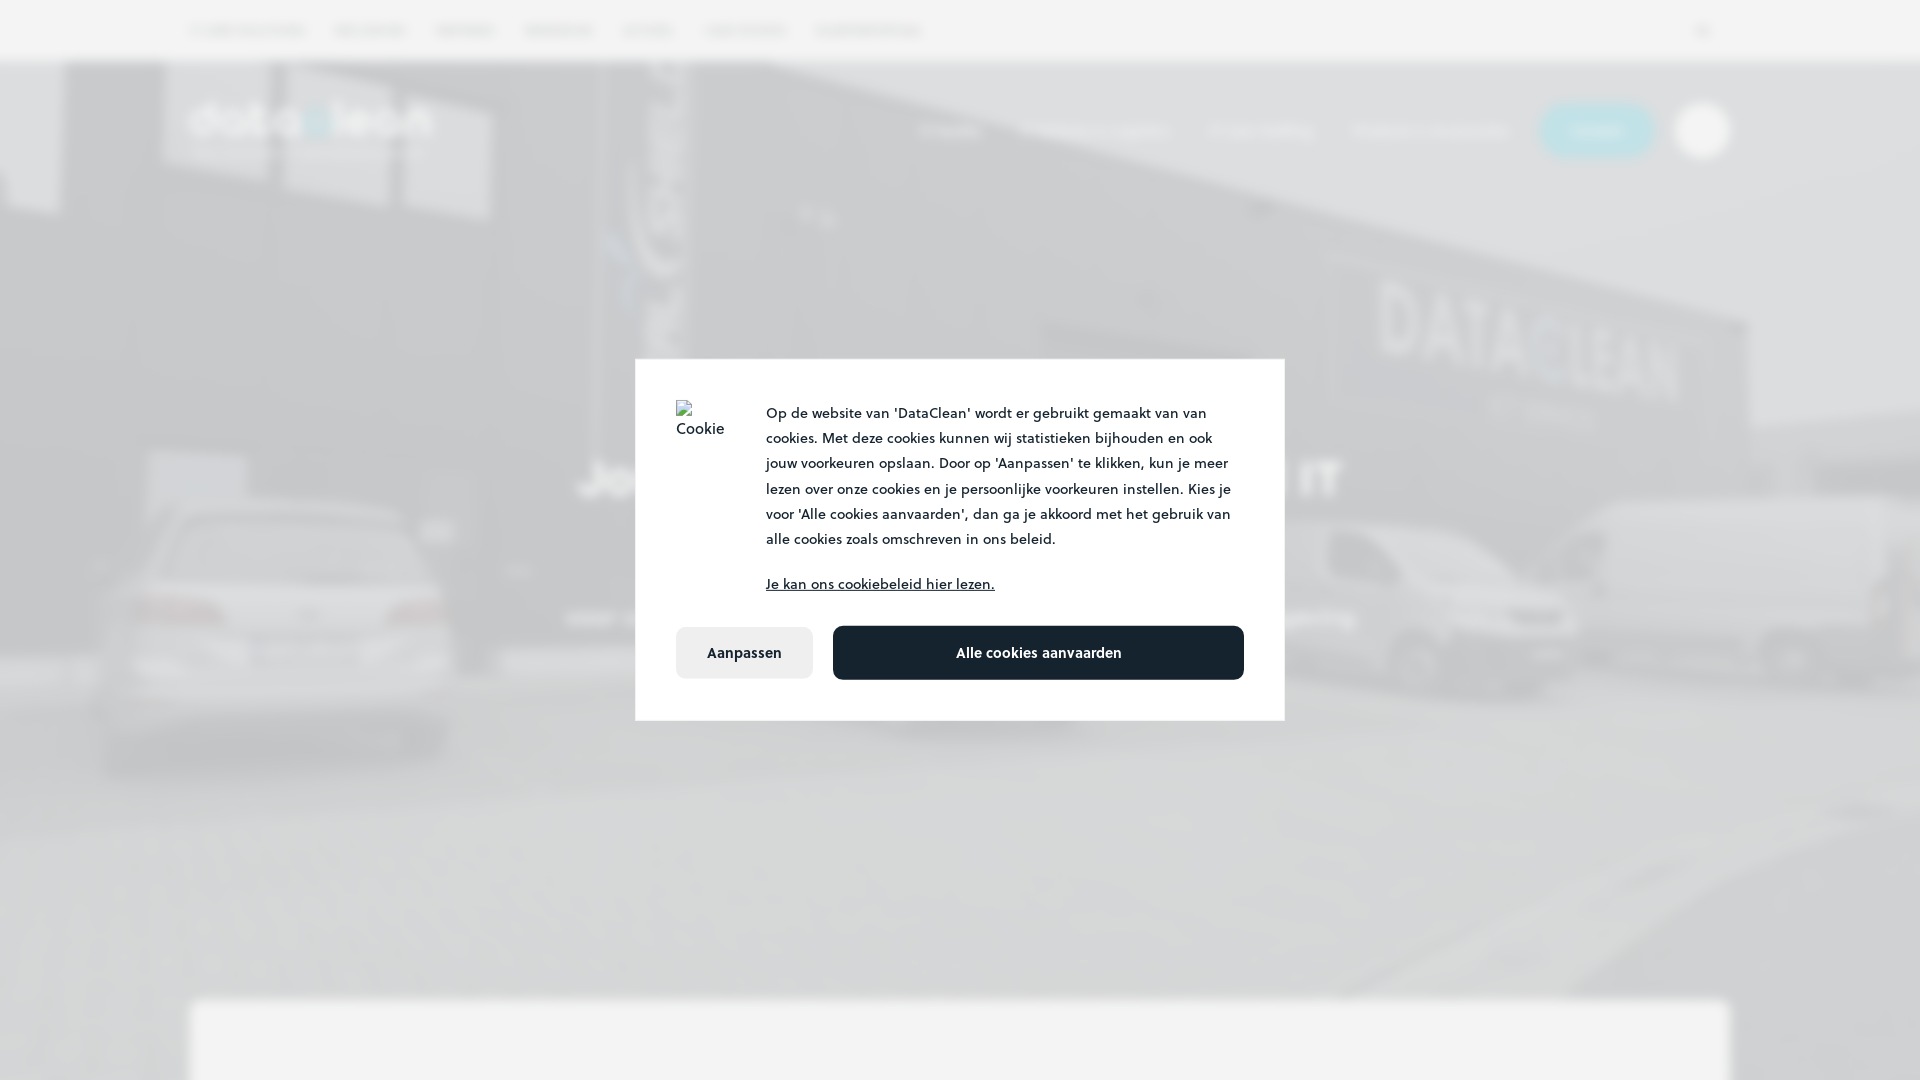 The image size is (1920, 1080). I want to click on IT Facility, so click(950, 130).